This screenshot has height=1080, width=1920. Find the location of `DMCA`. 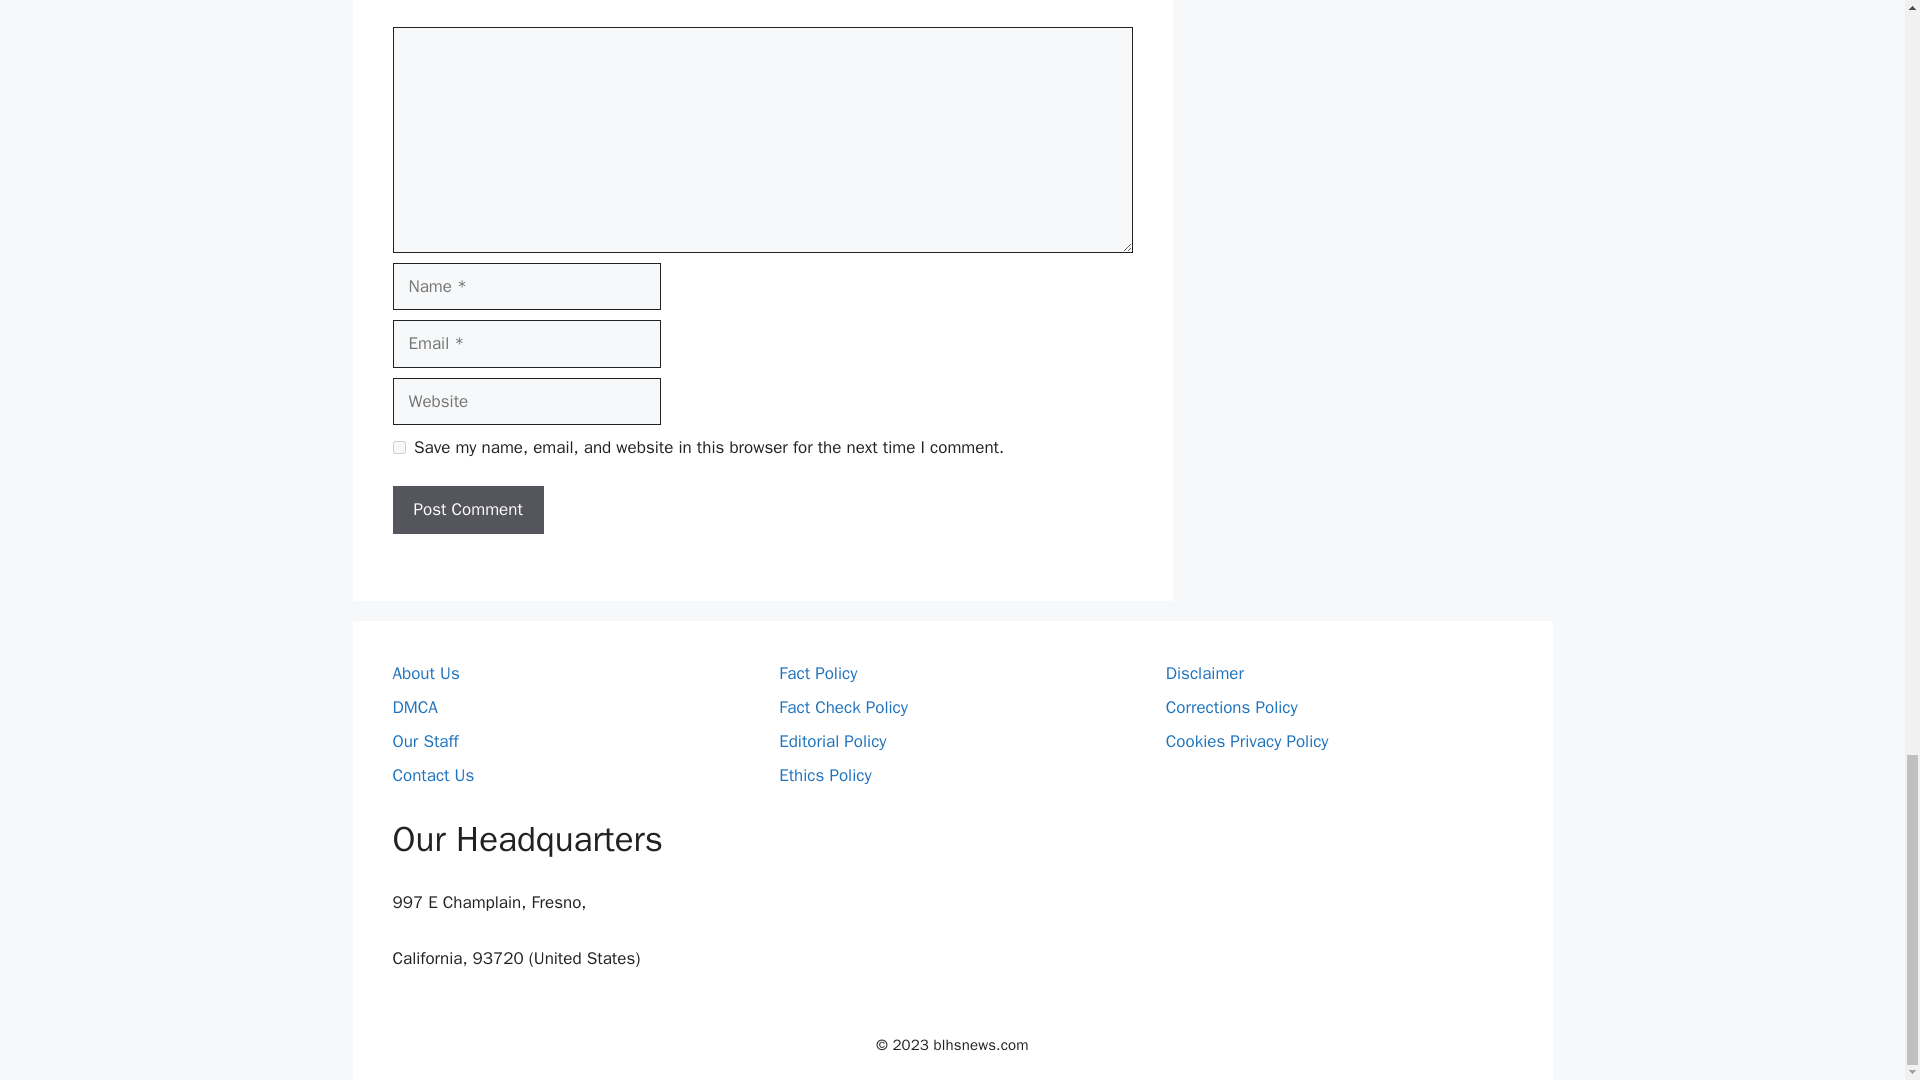

DMCA is located at coordinates (414, 707).